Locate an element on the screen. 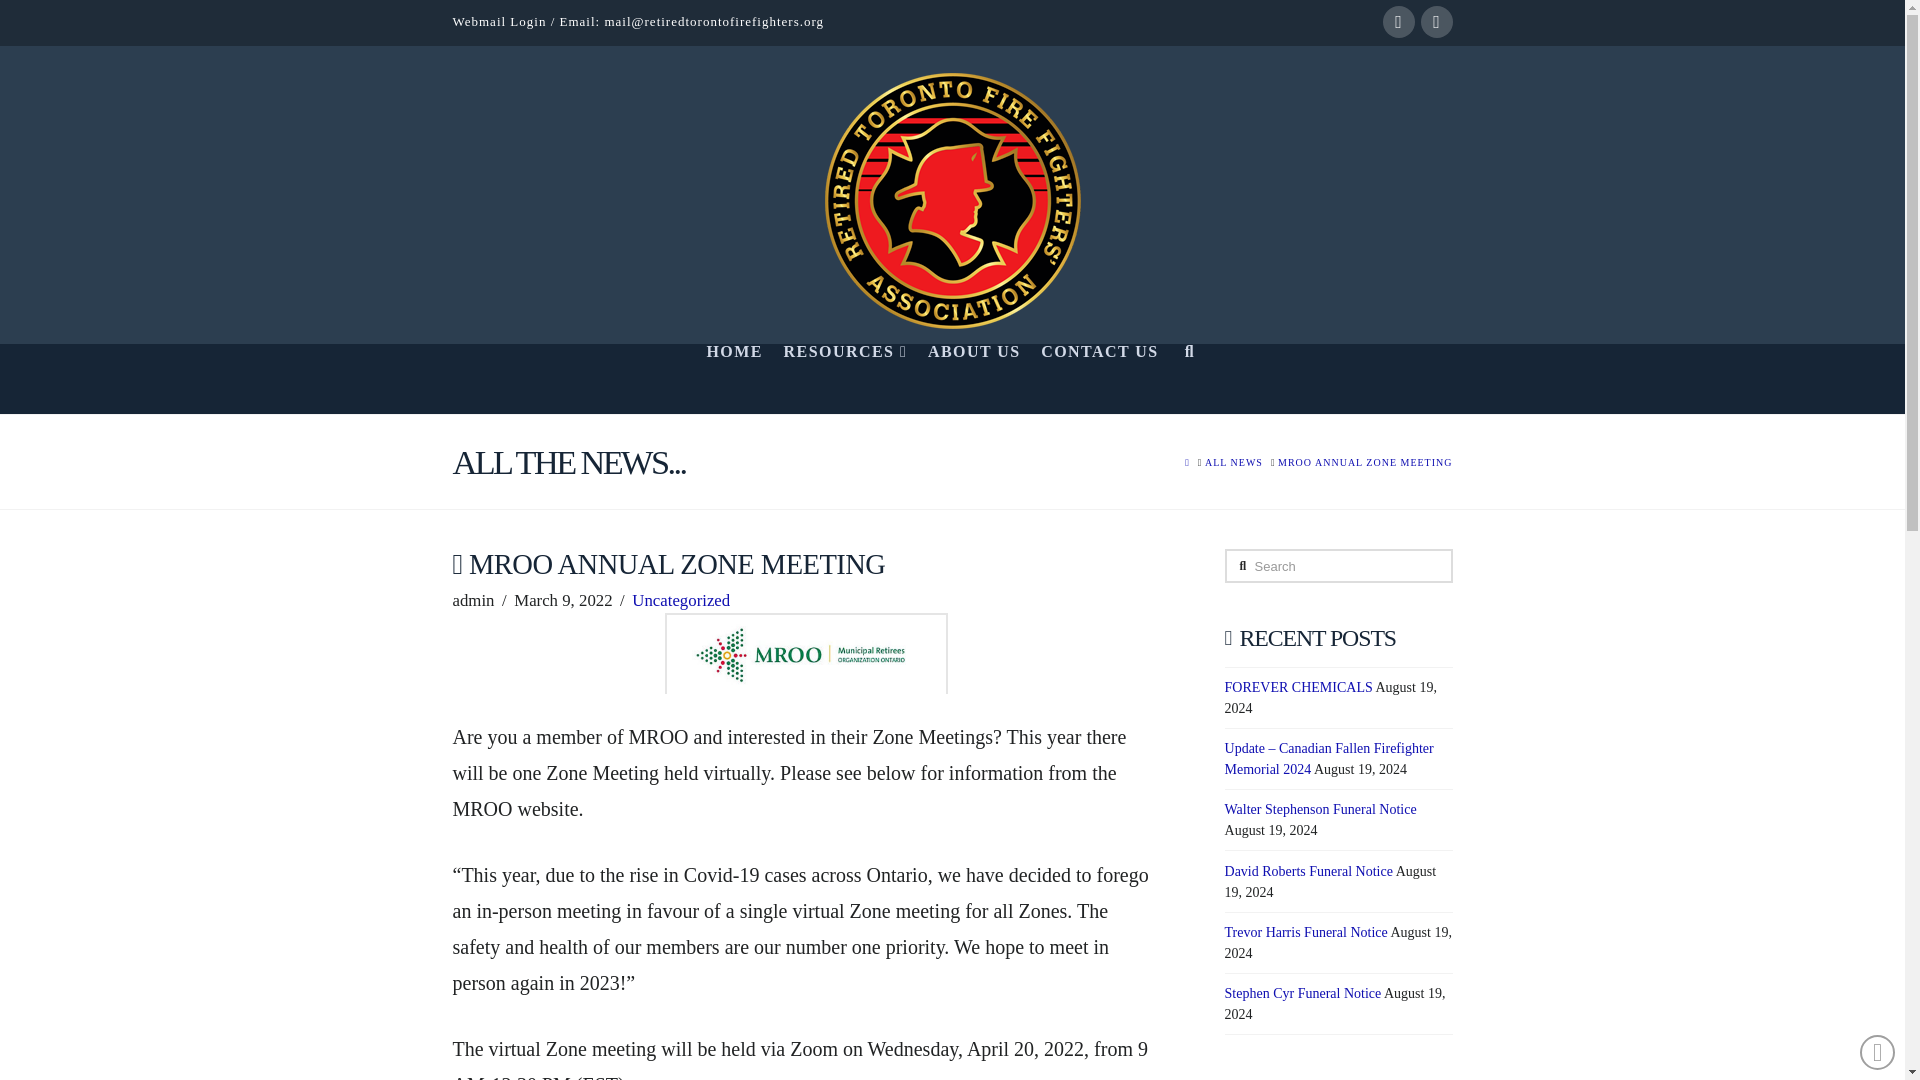  Webmail Login is located at coordinates (498, 22).